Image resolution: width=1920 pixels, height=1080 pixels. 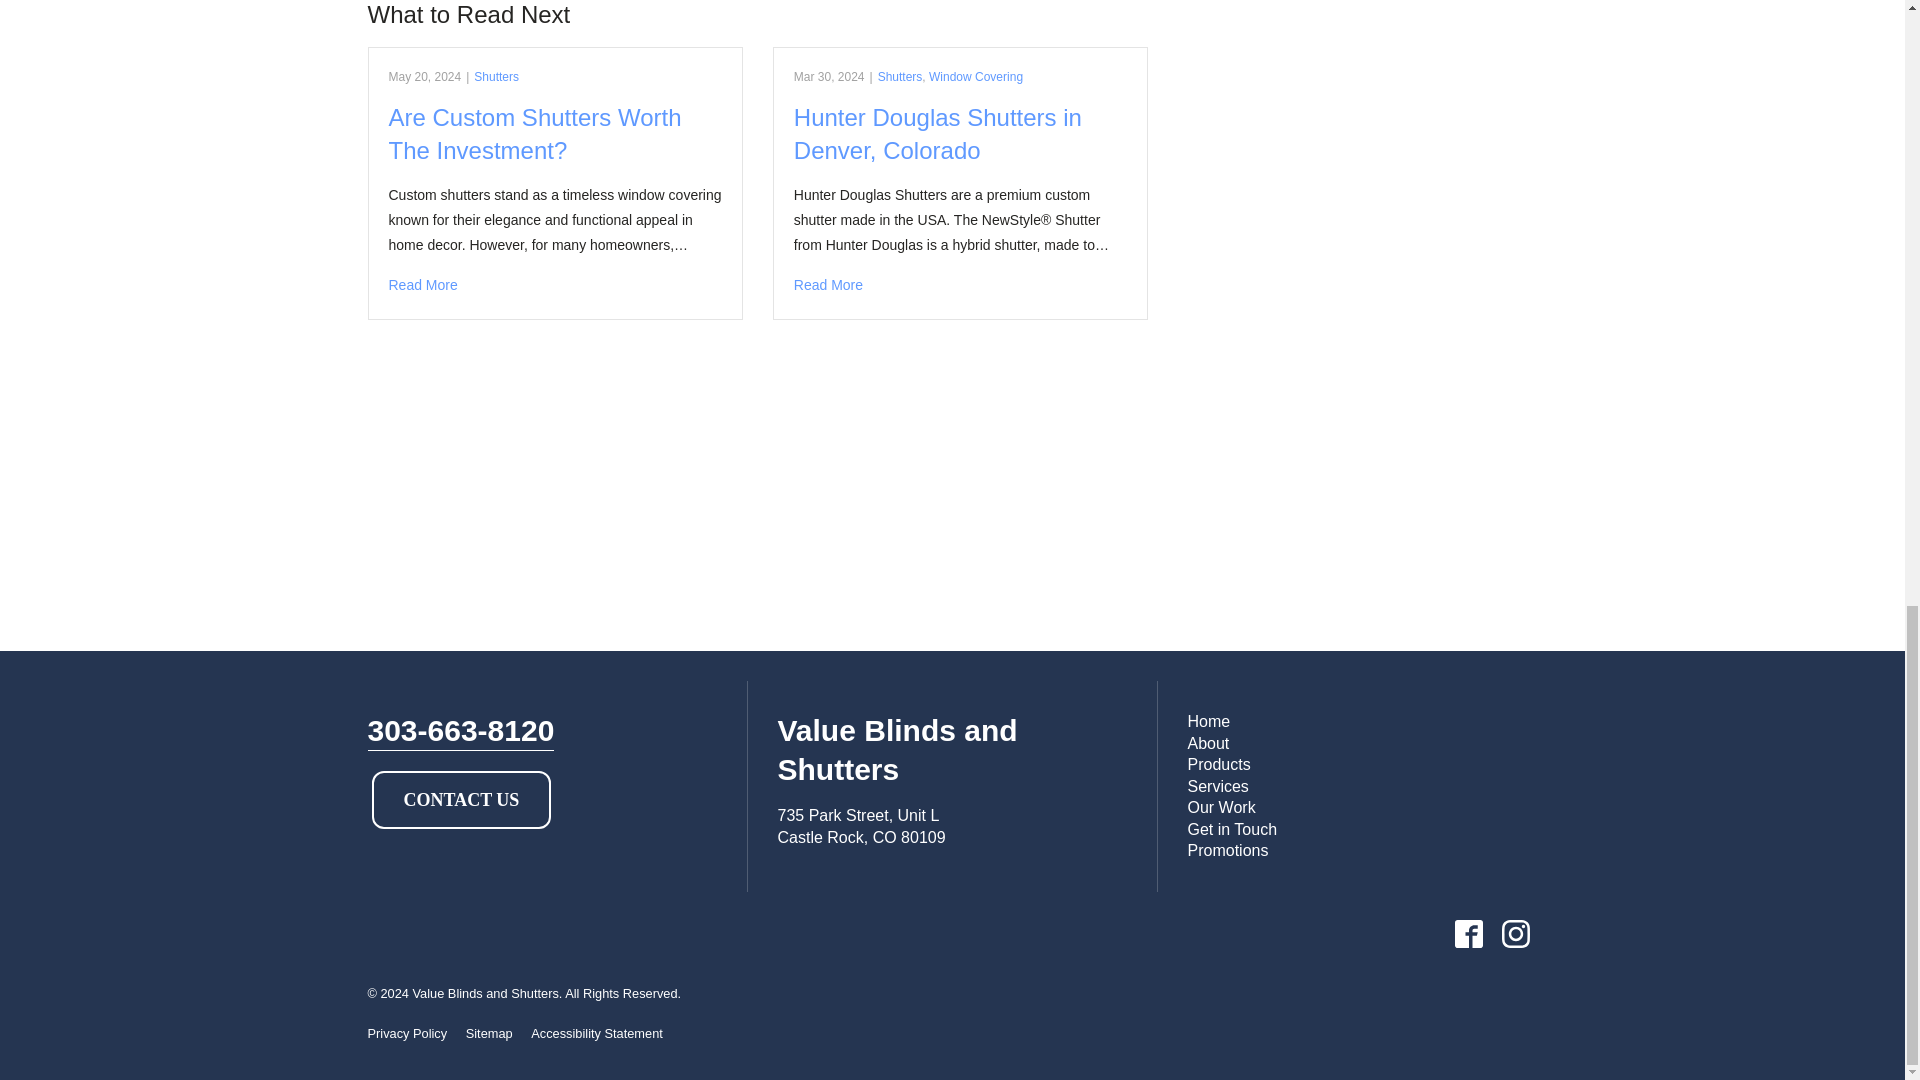 What do you see at coordinates (554, 286) in the screenshot?
I see `Are Custom Shutters Worth The Investment?` at bounding box center [554, 286].